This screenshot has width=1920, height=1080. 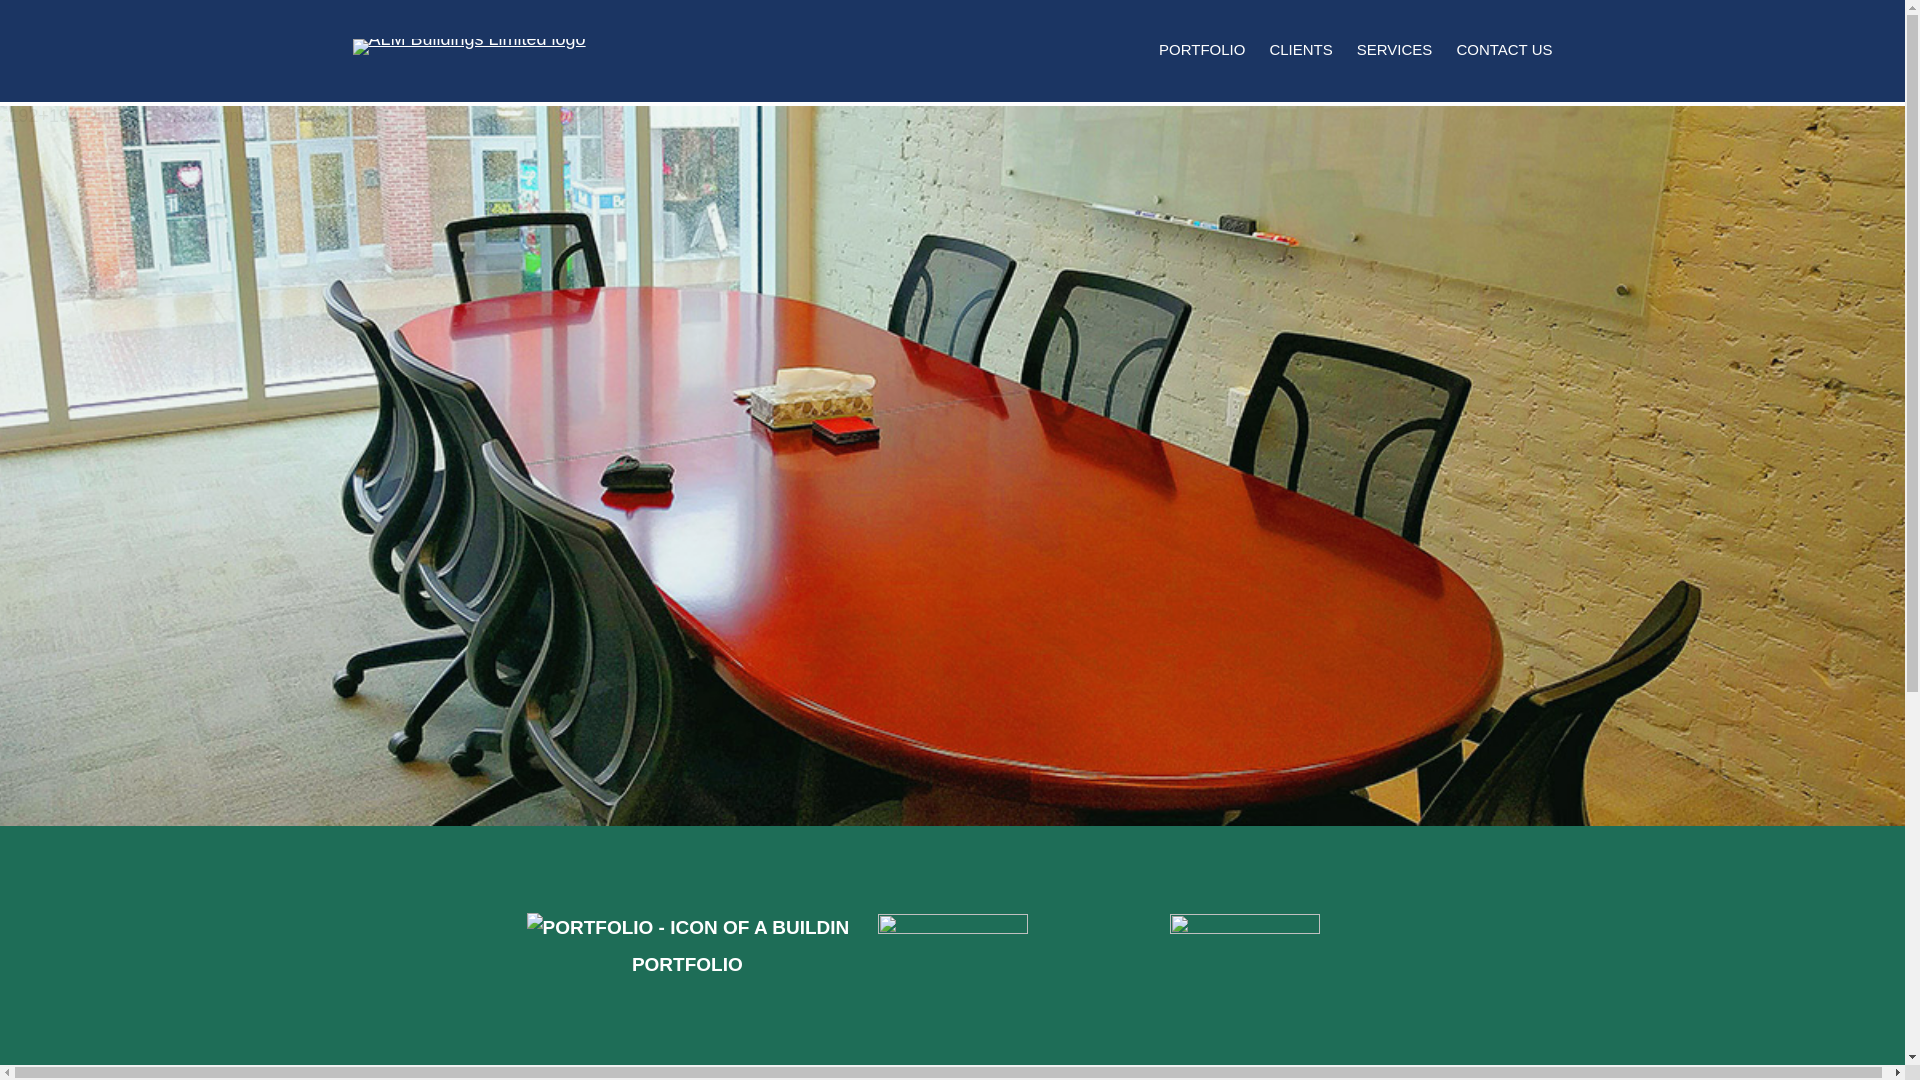 What do you see at coordinates (1504, 50) in the screenshot?
I see `CONTACT US` at bounding box center [1504, 50].